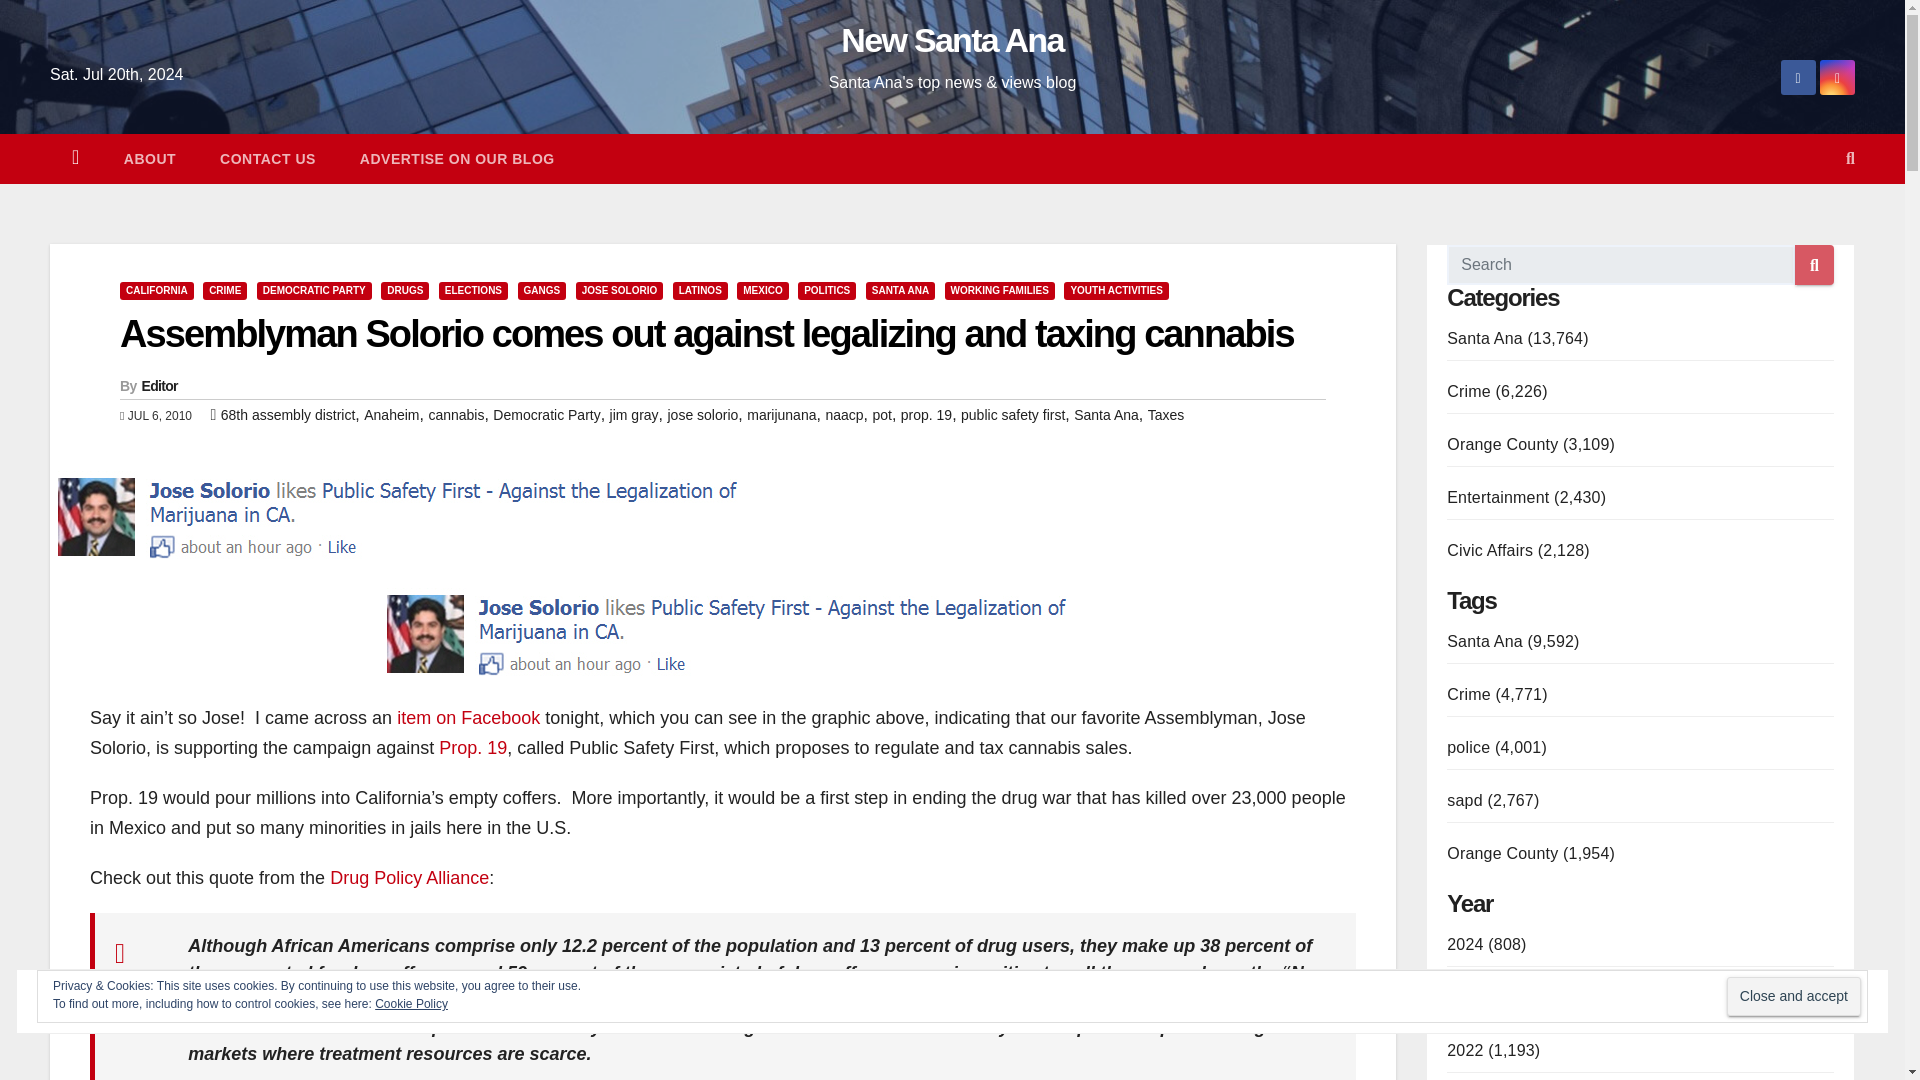  I want to click on CRIME, so click(225, 290).